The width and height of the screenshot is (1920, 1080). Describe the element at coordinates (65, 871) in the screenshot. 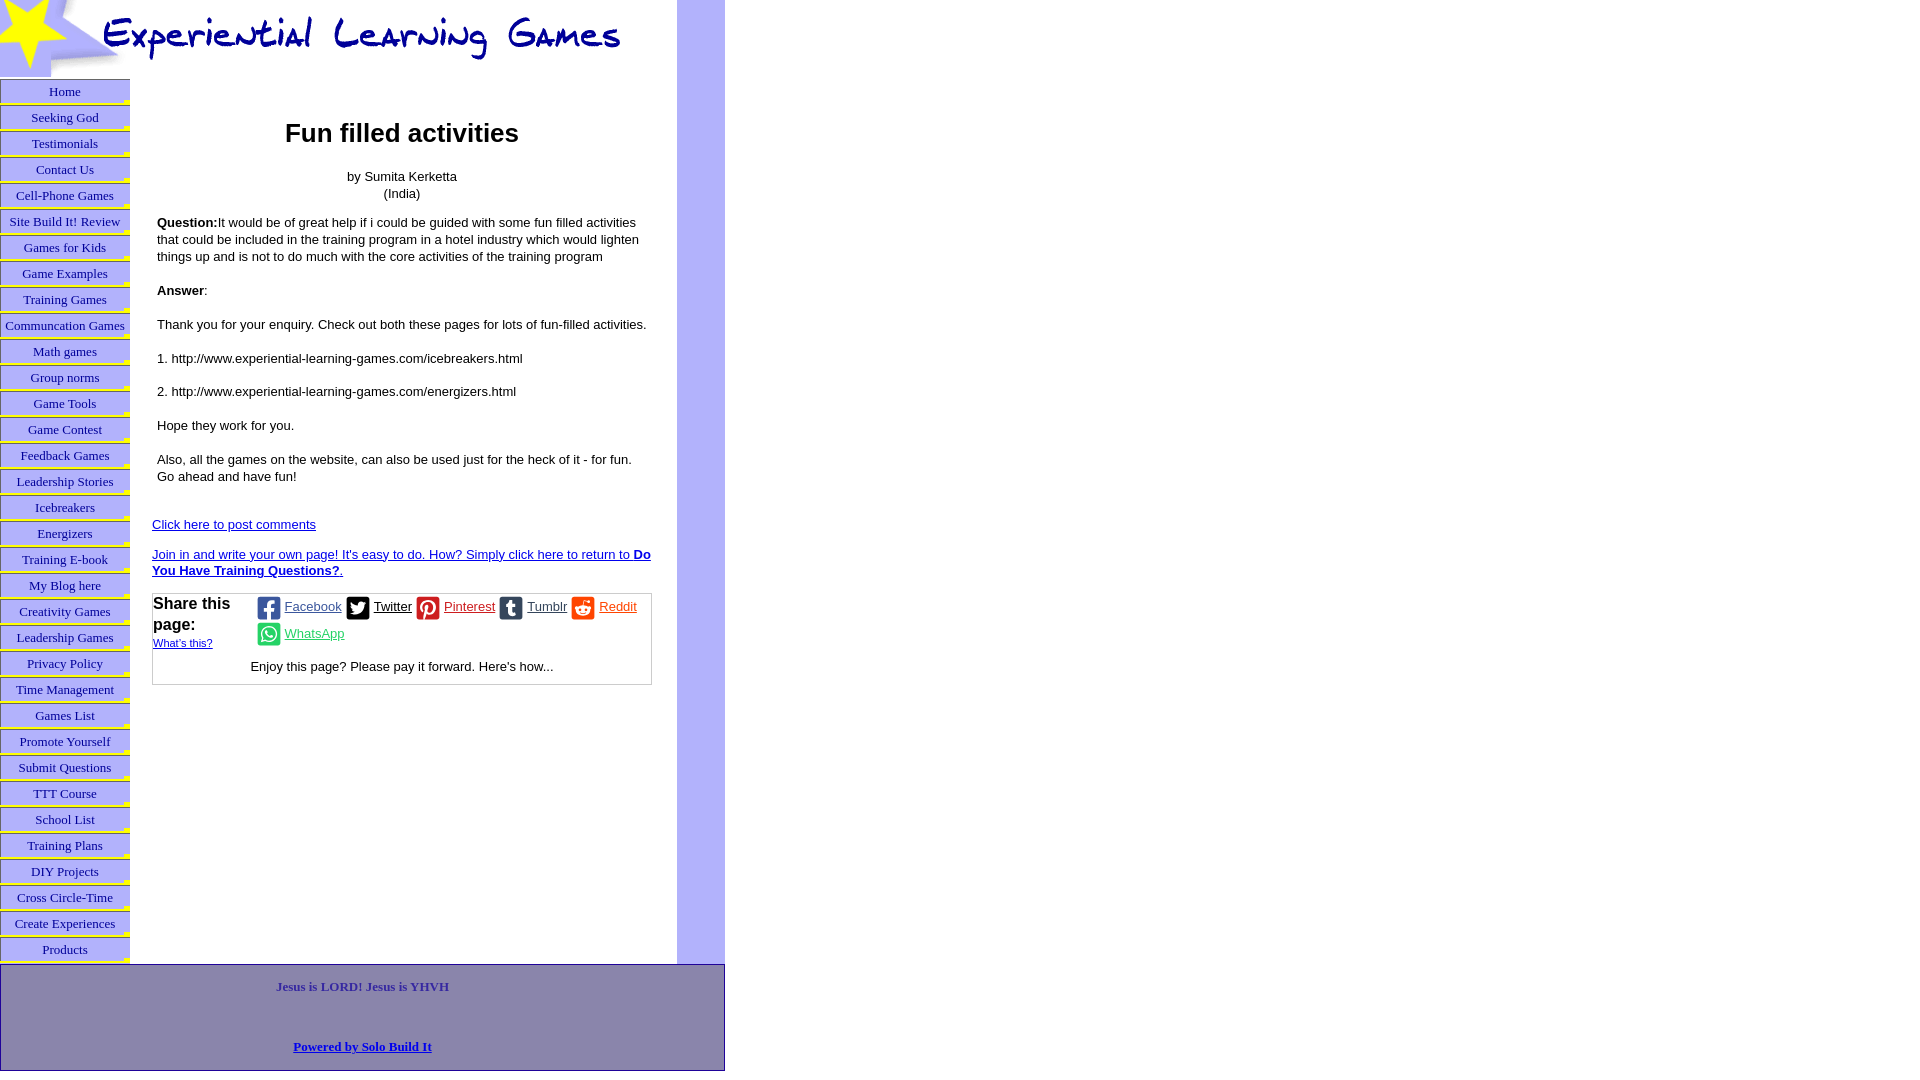

I see `DIY Projects` at that location.